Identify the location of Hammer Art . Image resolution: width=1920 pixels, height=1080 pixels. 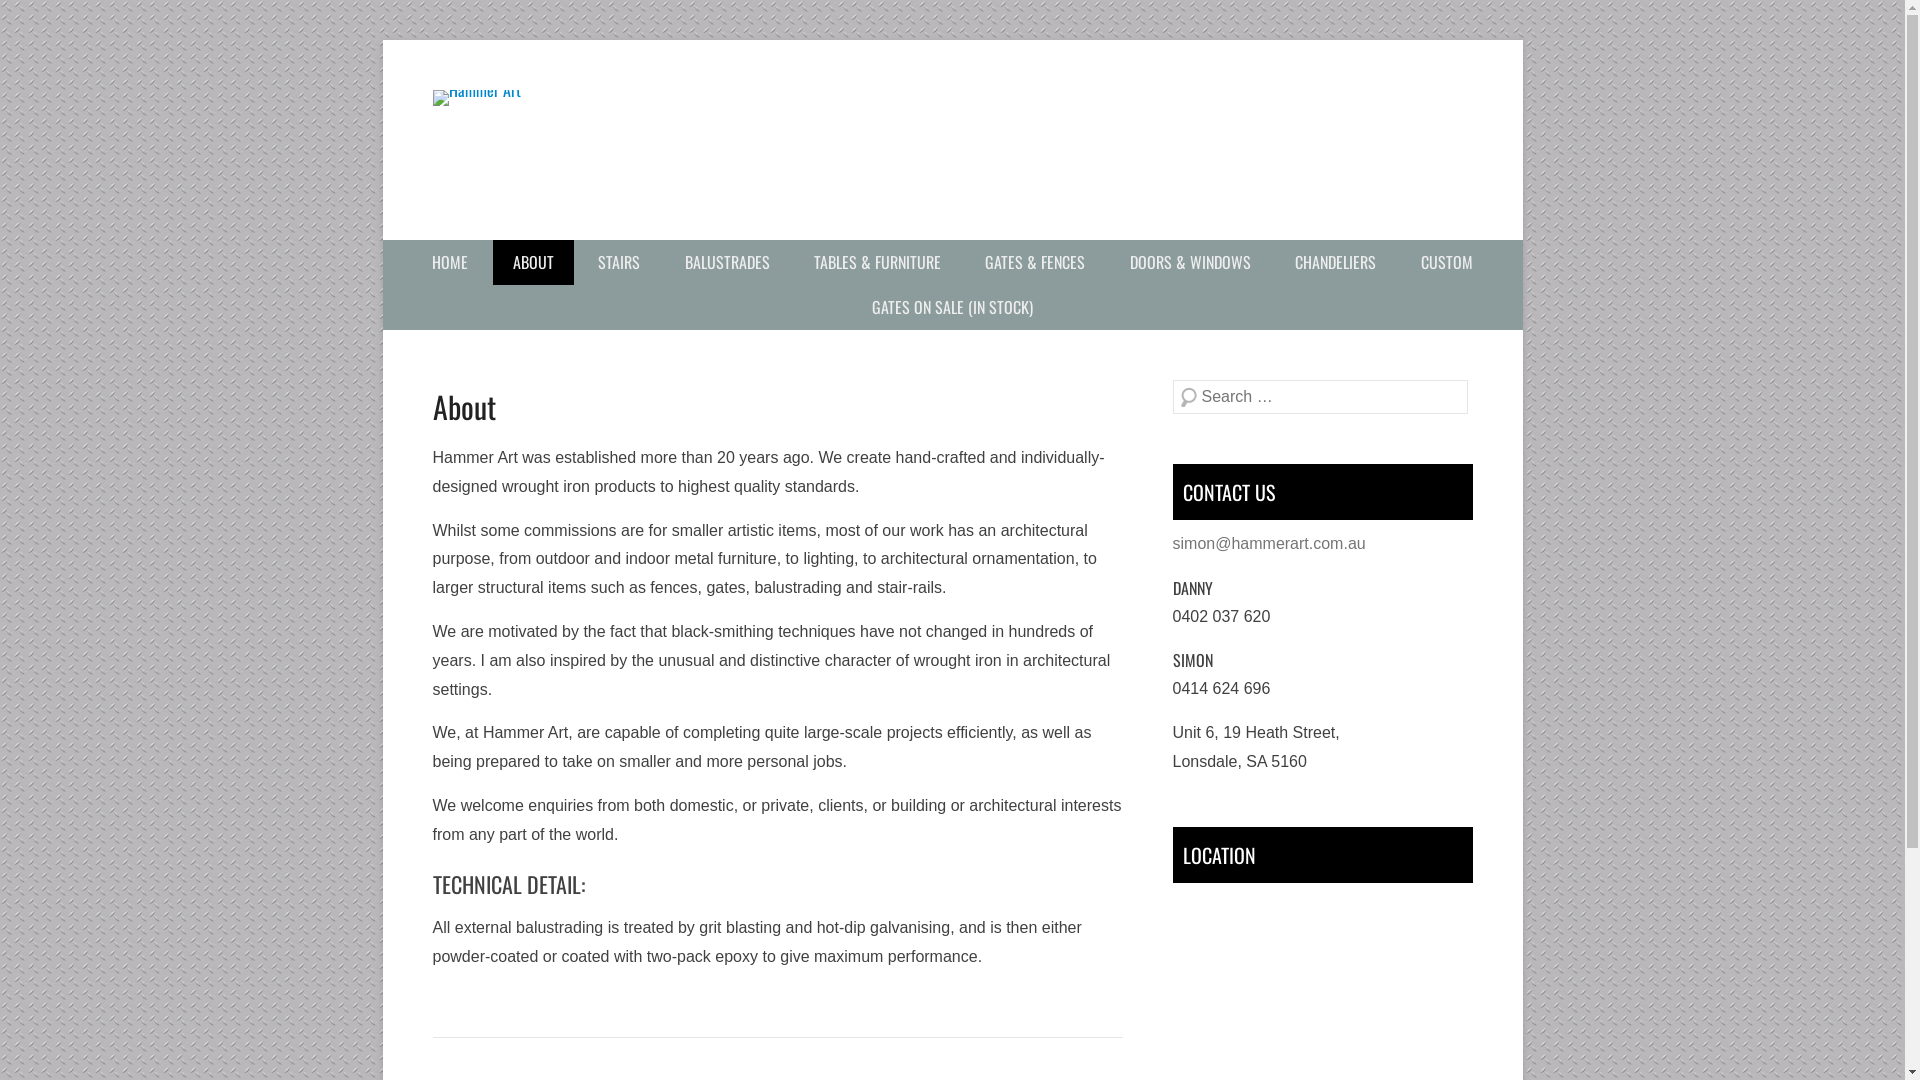
(753, 140).